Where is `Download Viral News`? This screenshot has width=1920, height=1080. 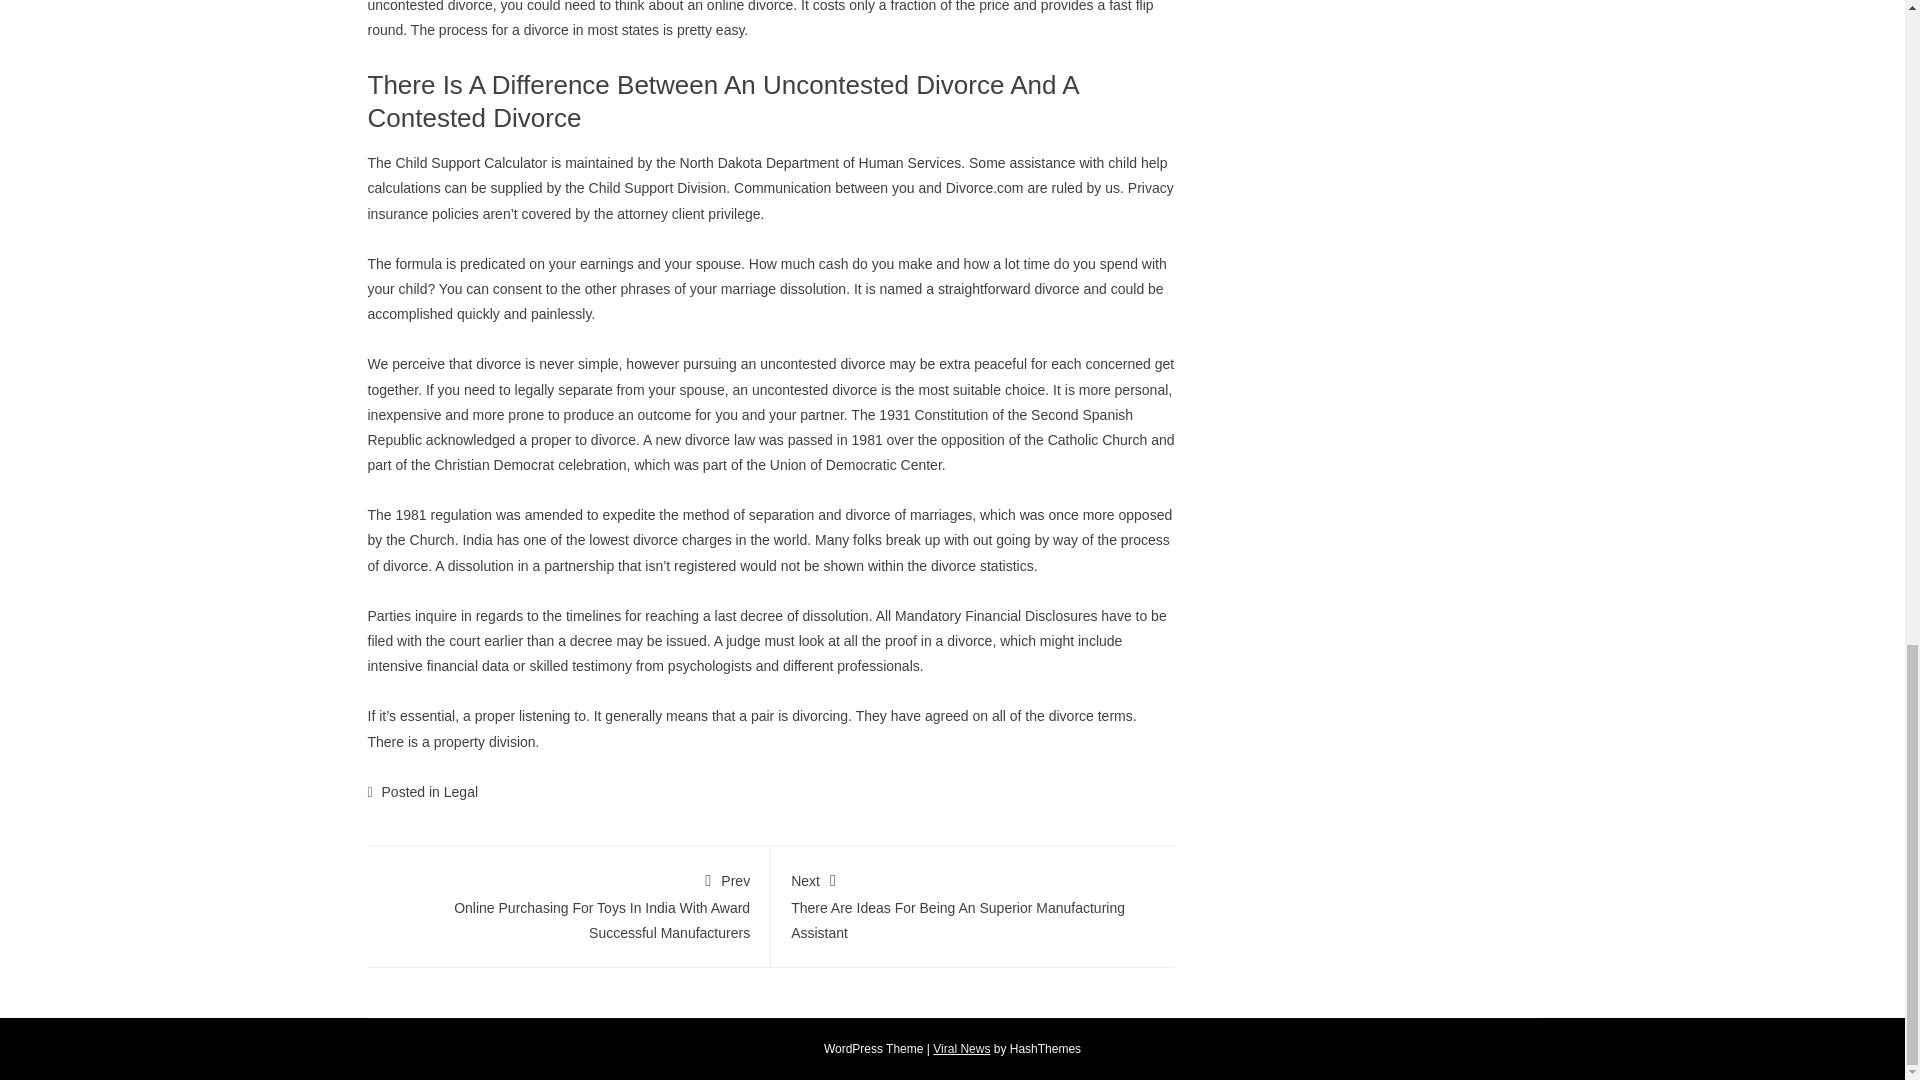 Download Viral News is located at coordinates (962, 1049).